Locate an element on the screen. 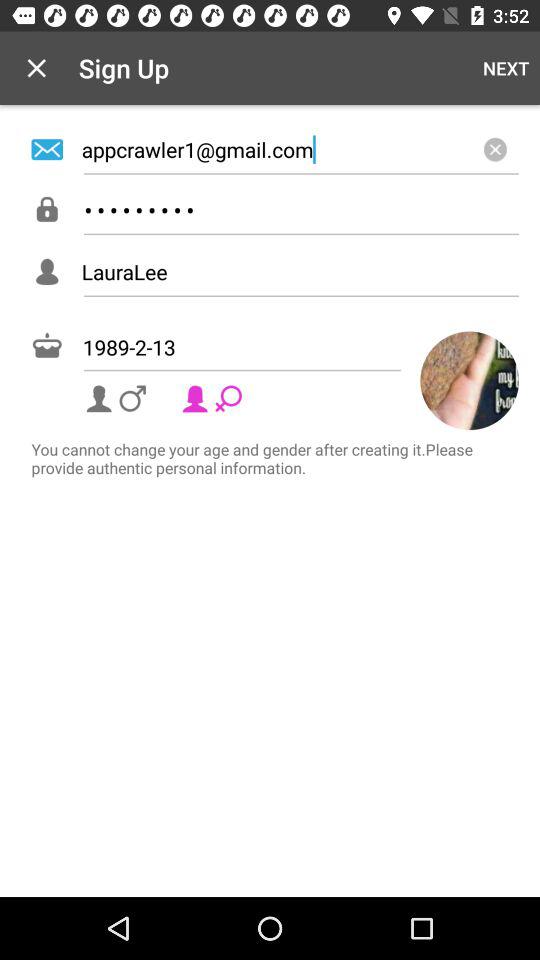 Image resolution: width=540 pixels, height=960 pixels. flip until crowd3116 is located at coordinates (300, 210).